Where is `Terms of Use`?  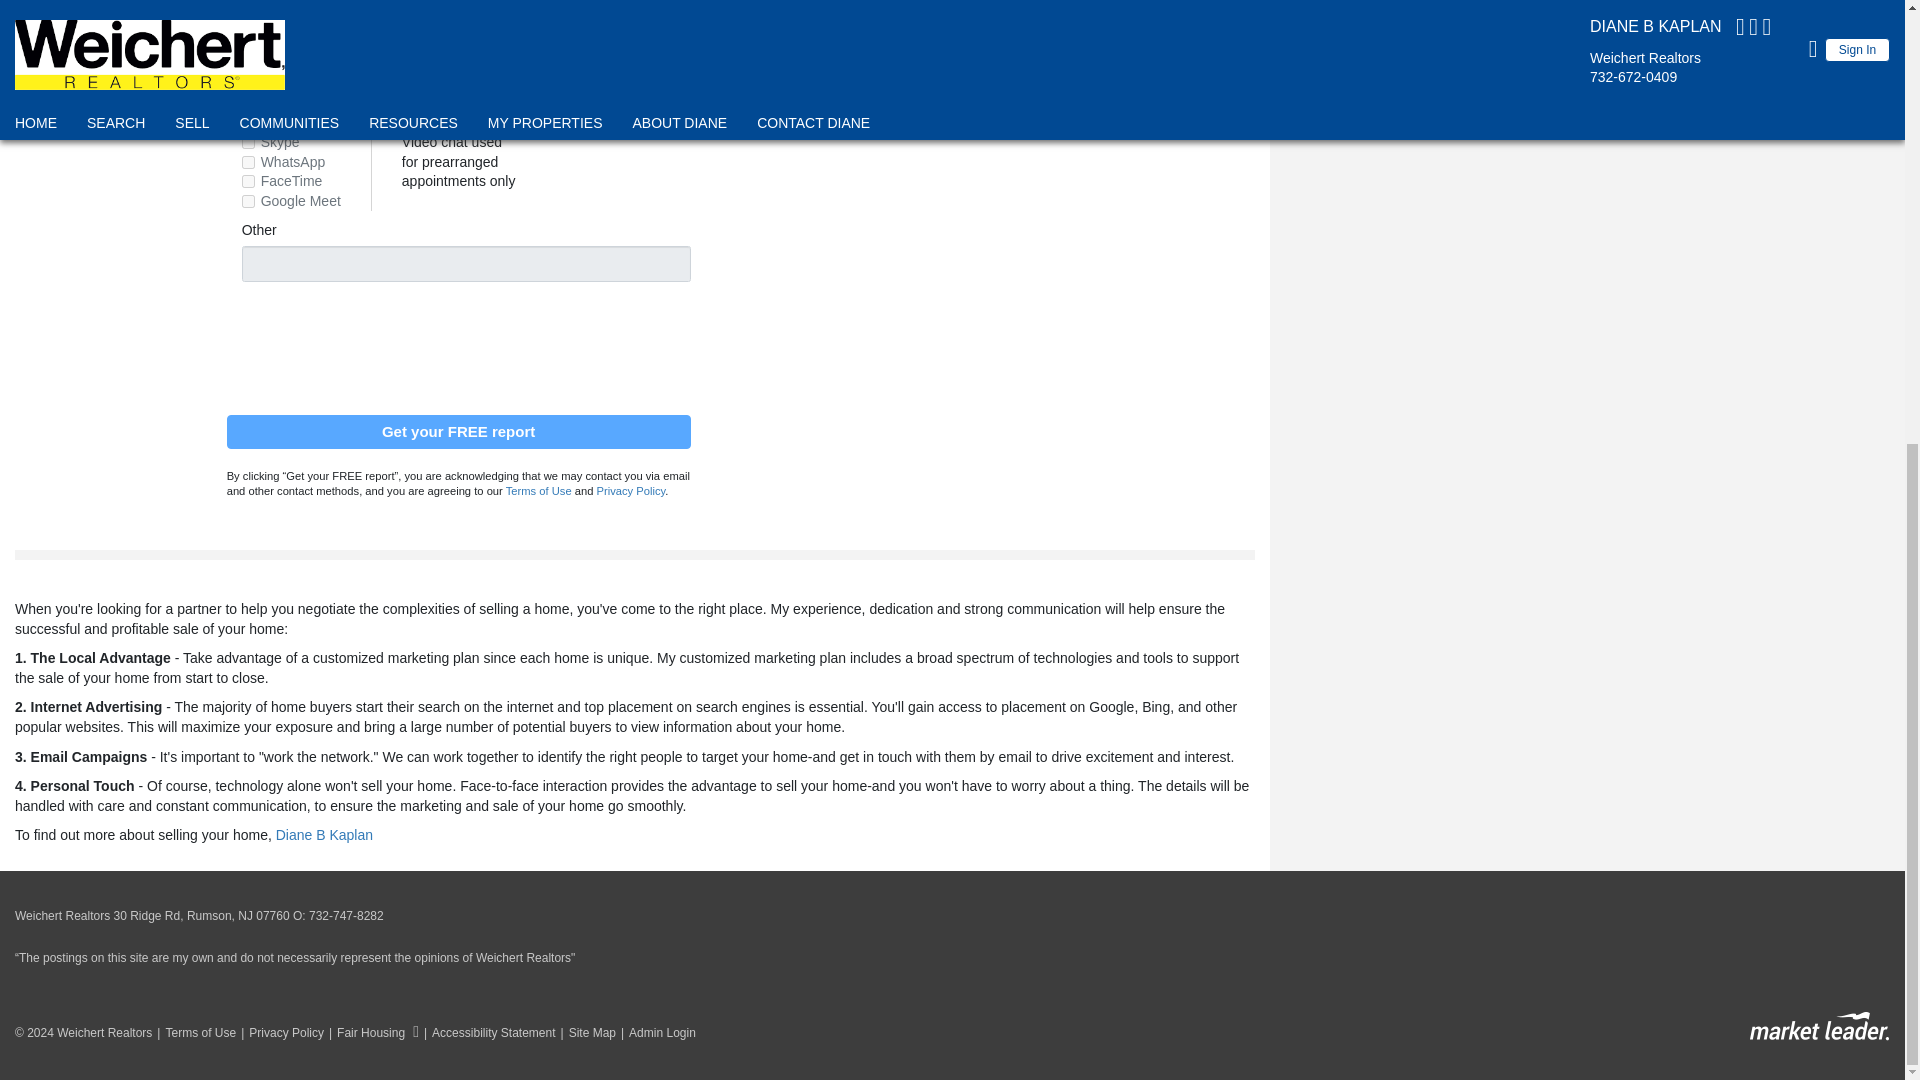 Terms of Use is located at coordinates (539, 490).